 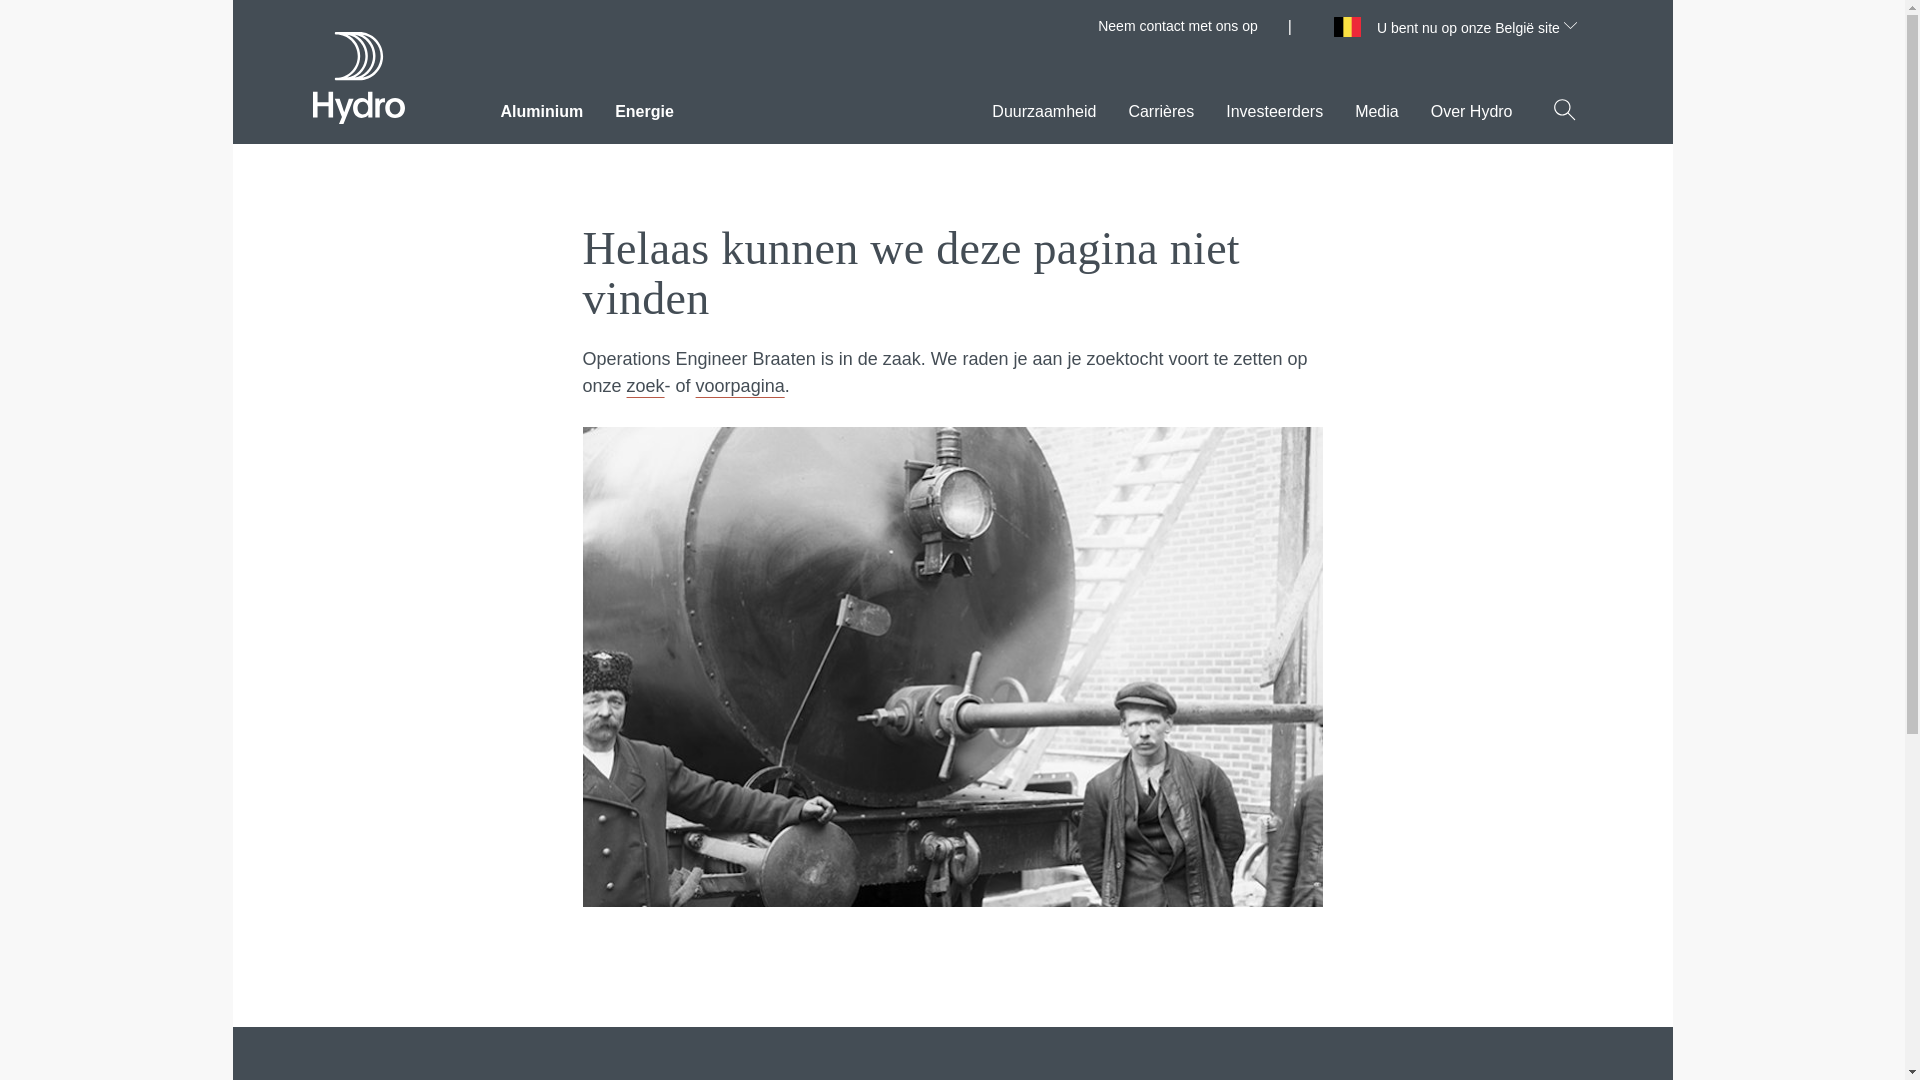 I want to click on Investeerders, so click(x=1274, y=106).